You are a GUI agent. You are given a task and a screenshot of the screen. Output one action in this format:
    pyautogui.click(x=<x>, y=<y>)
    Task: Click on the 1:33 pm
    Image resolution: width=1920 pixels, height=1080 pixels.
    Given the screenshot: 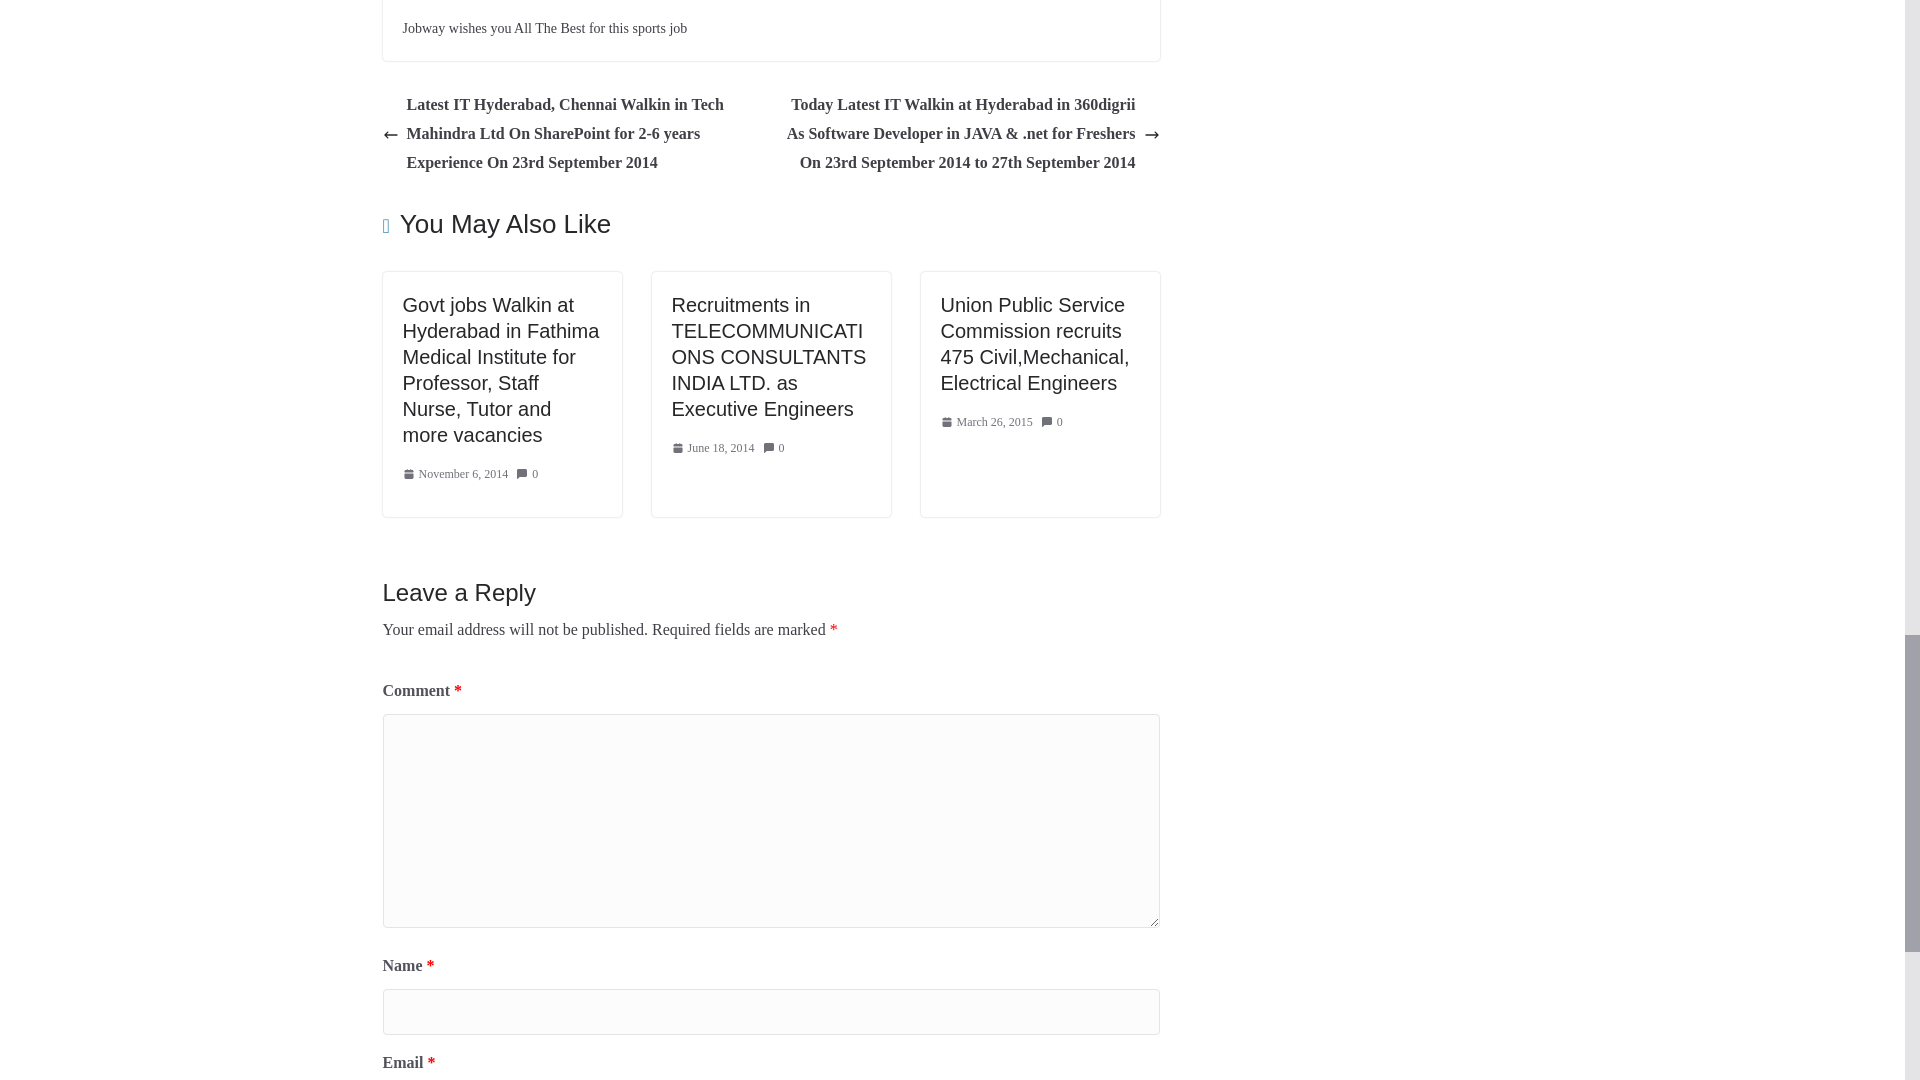 What is the action you would take?
    pyautogui.click(x=454, y=475)
    